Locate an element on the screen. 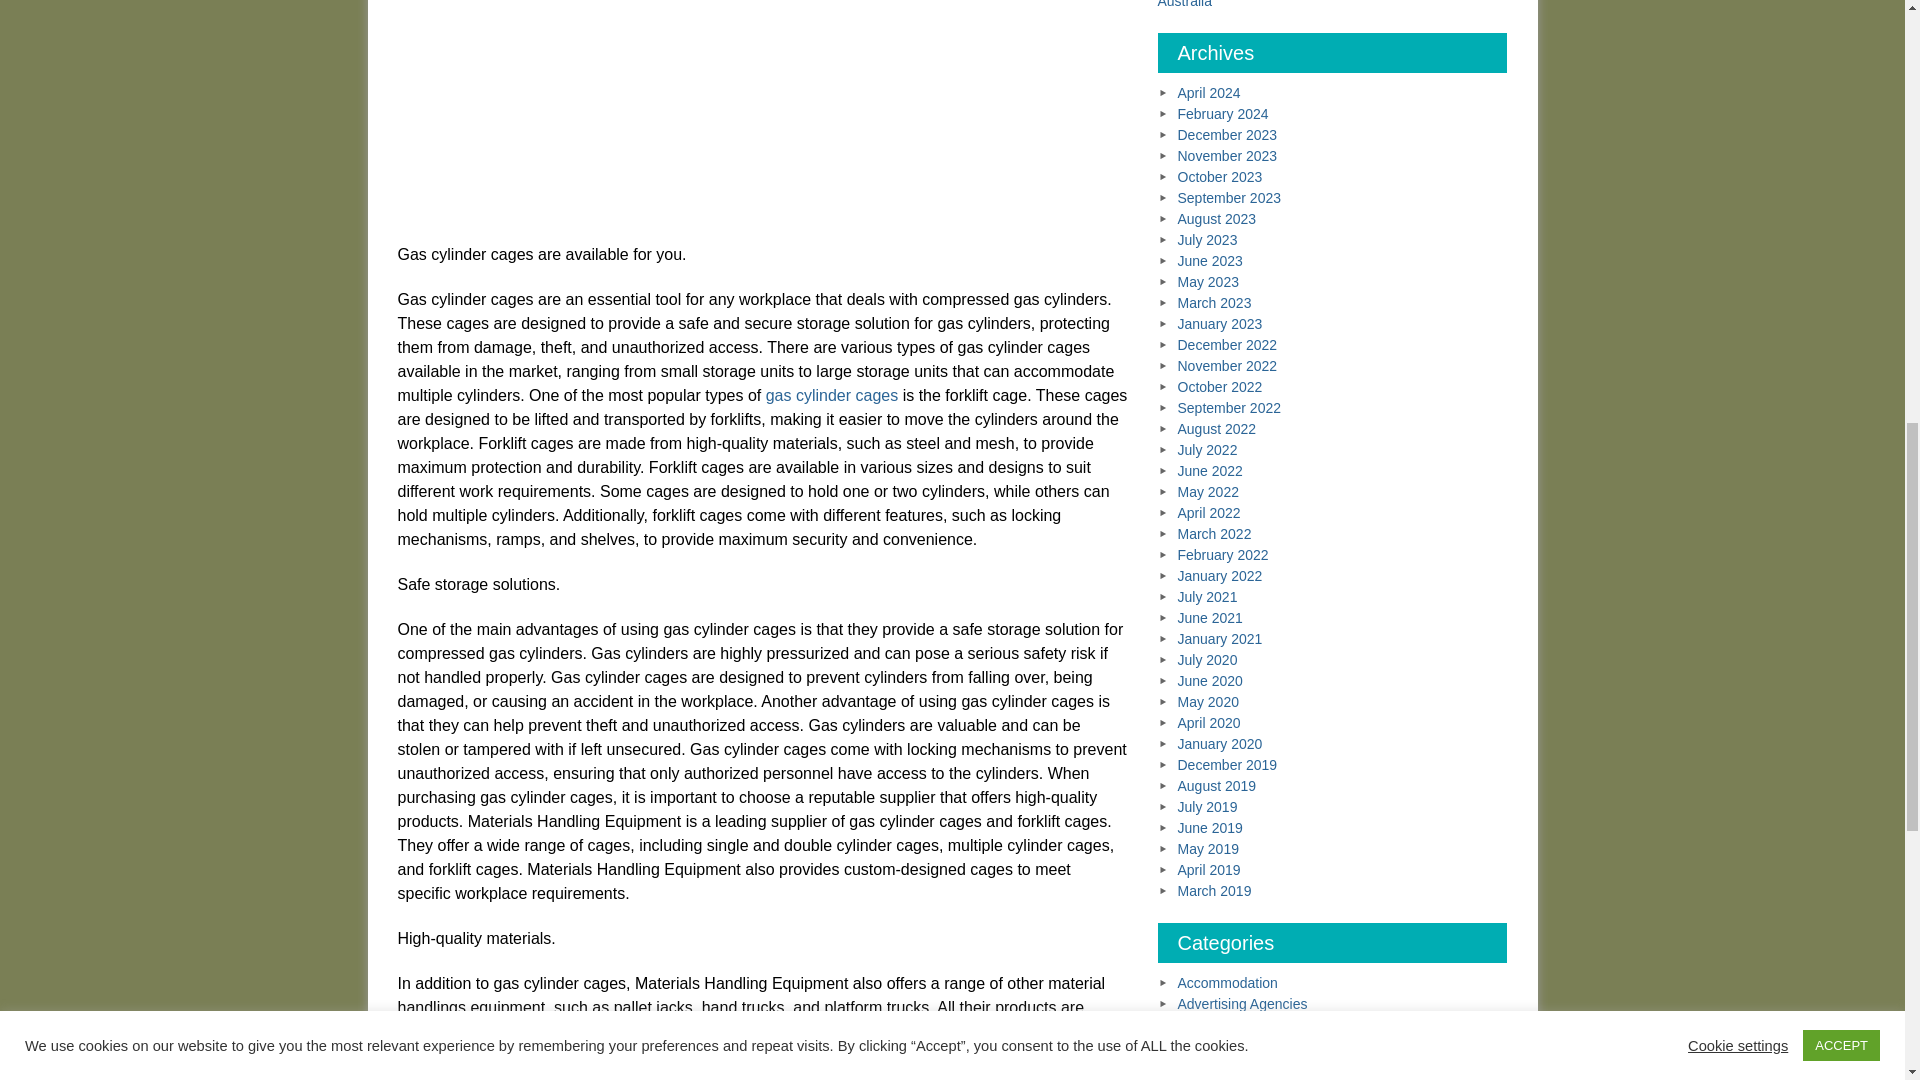 This screenshot has height=1080, width=1920. December 2023 is located at coordinates (1228, 134).